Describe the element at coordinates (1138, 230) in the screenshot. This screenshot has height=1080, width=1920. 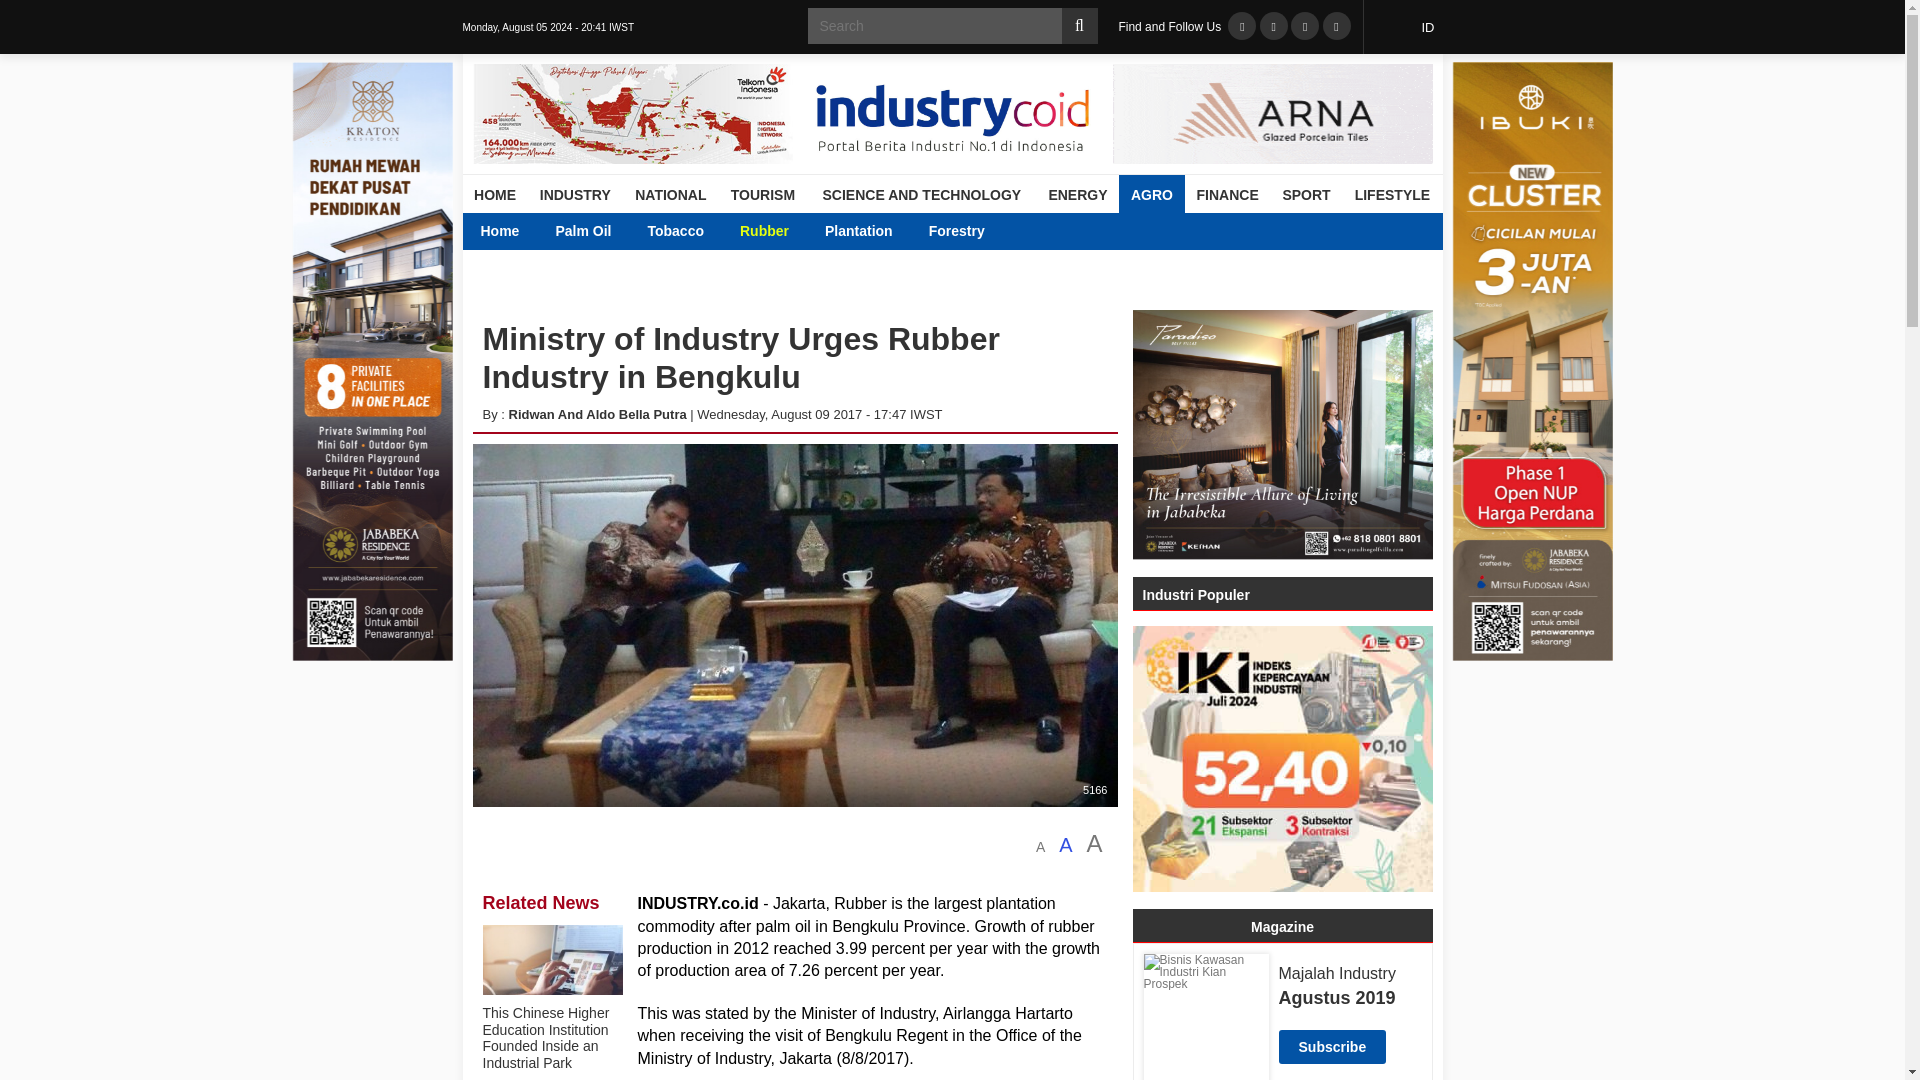
I see `Cement` at that location.